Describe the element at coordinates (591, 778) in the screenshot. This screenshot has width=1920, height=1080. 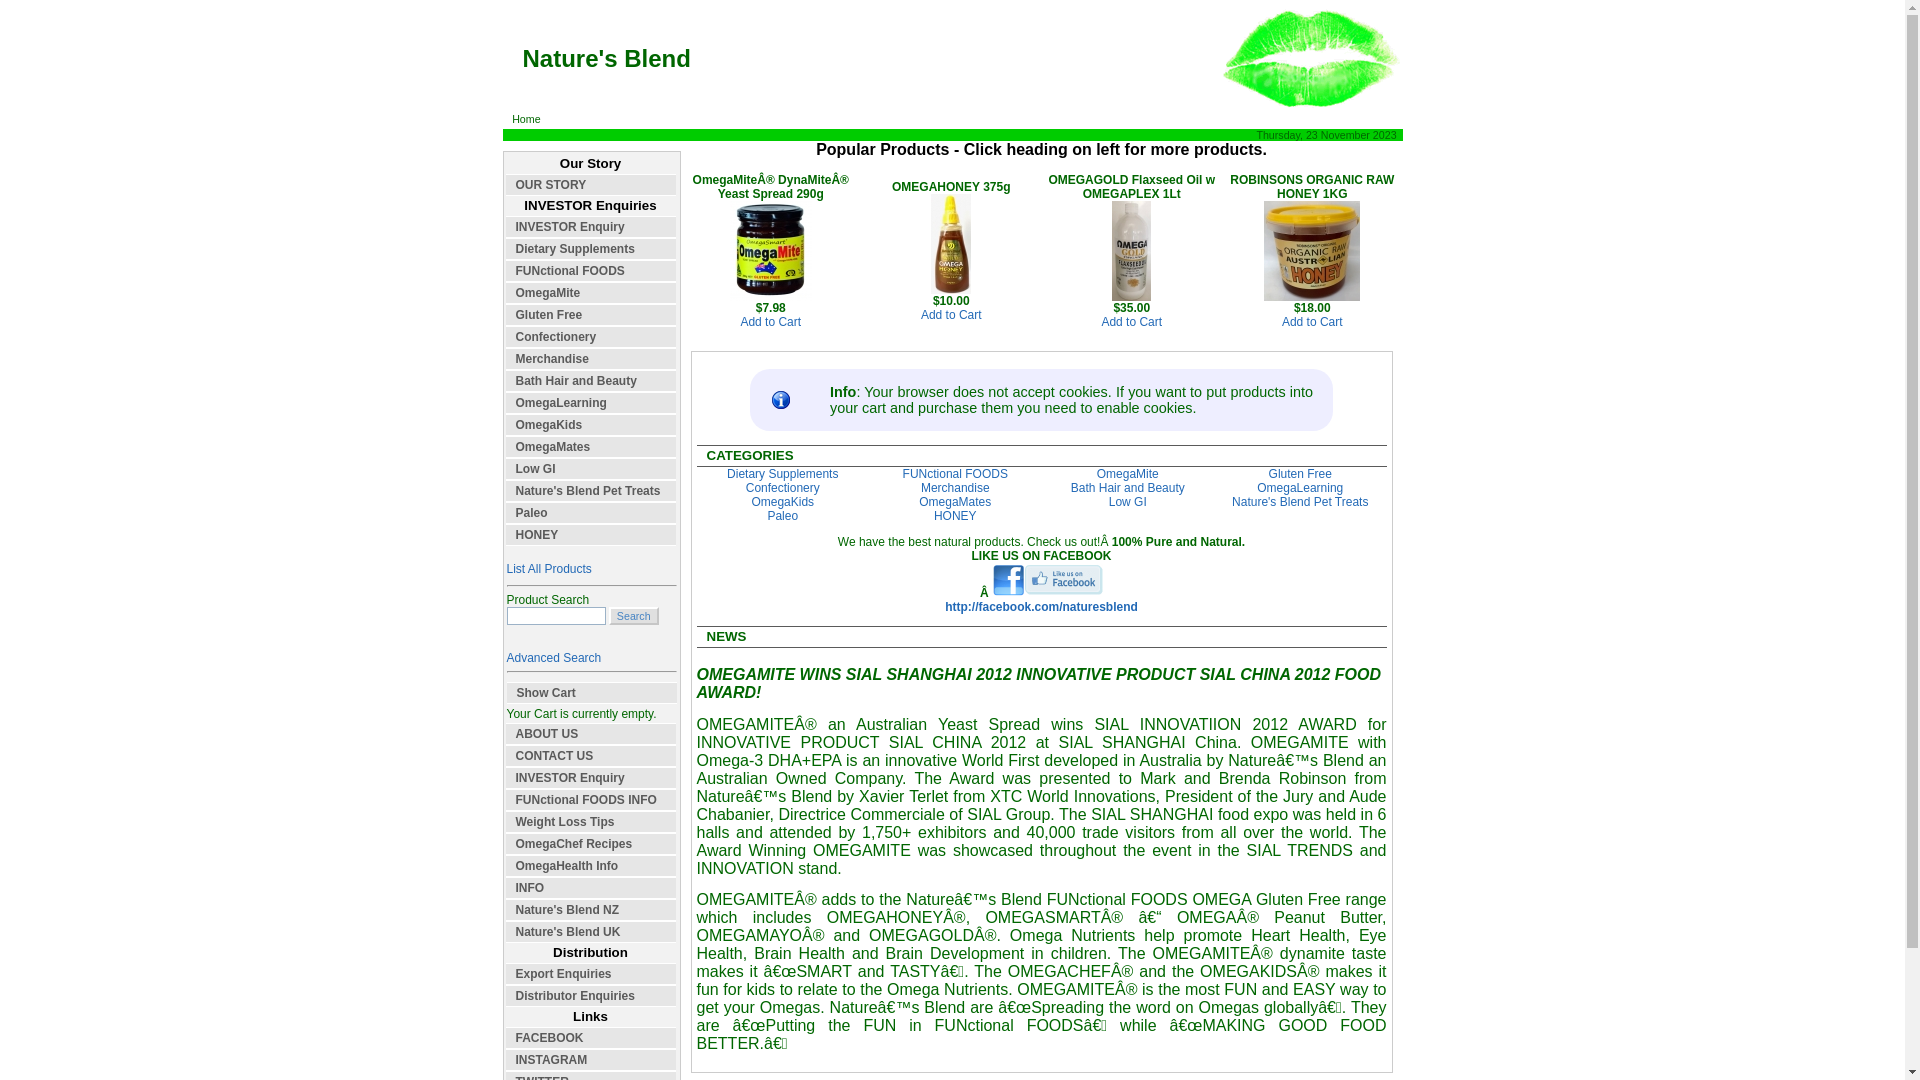
I see `INVESTOR Enquiry` at that location.